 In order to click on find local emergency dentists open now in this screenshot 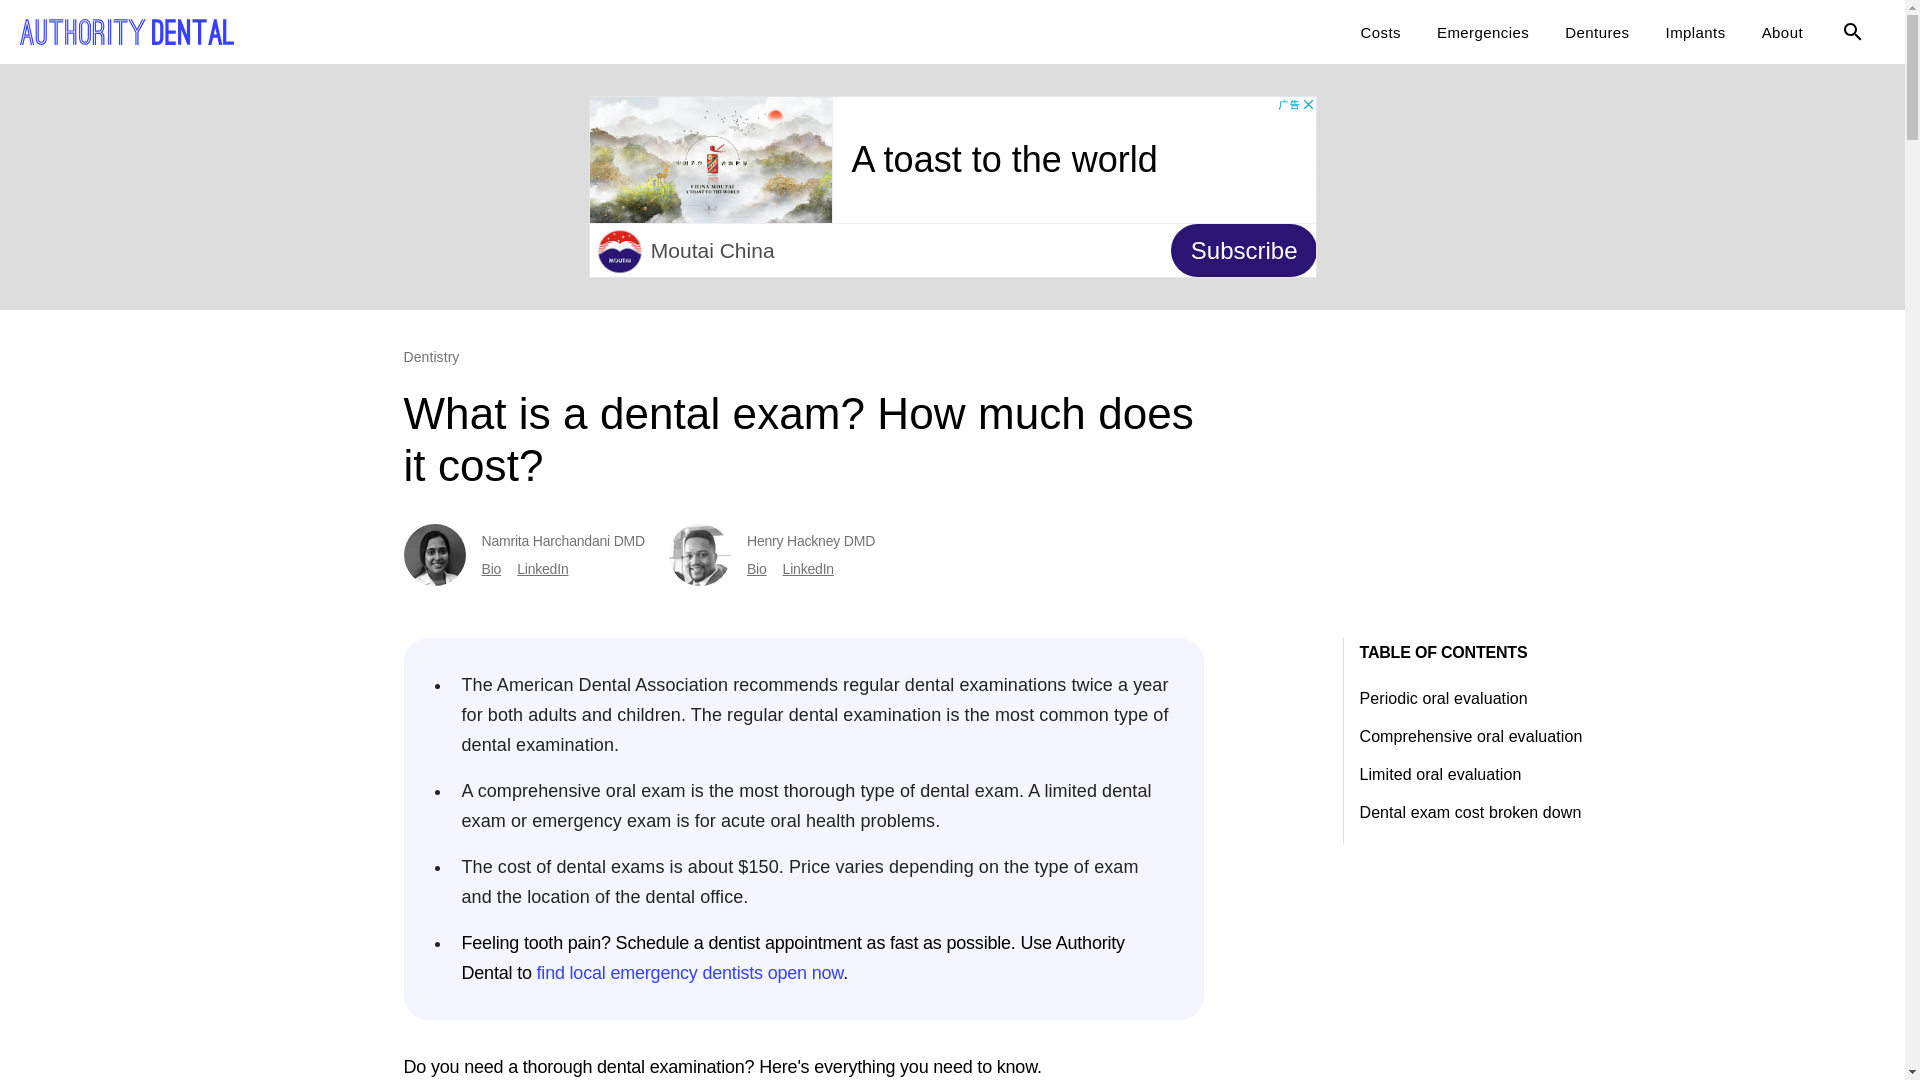, I will do `click(690, 972)`.